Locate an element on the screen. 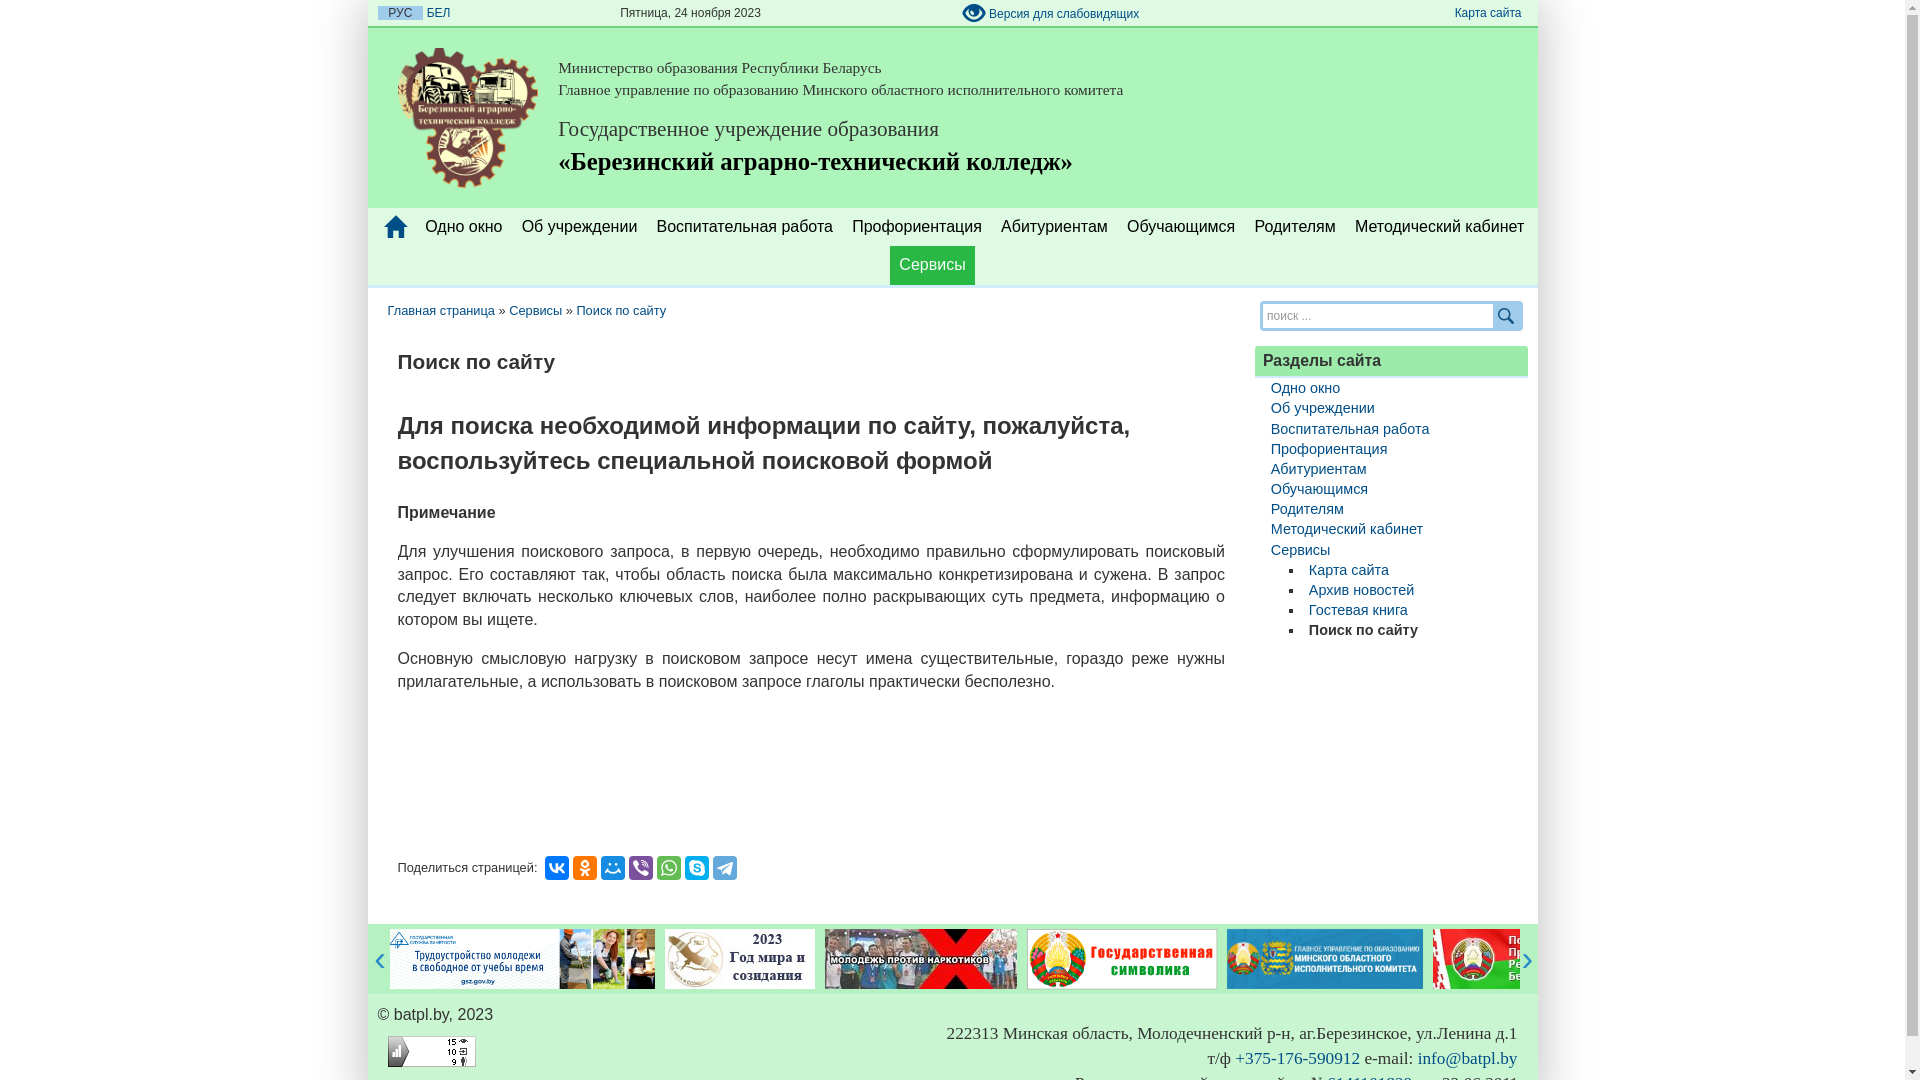 The height and width of the screenshot is (1080, 1920). WhatsApp is located at coordinates (669, 868).